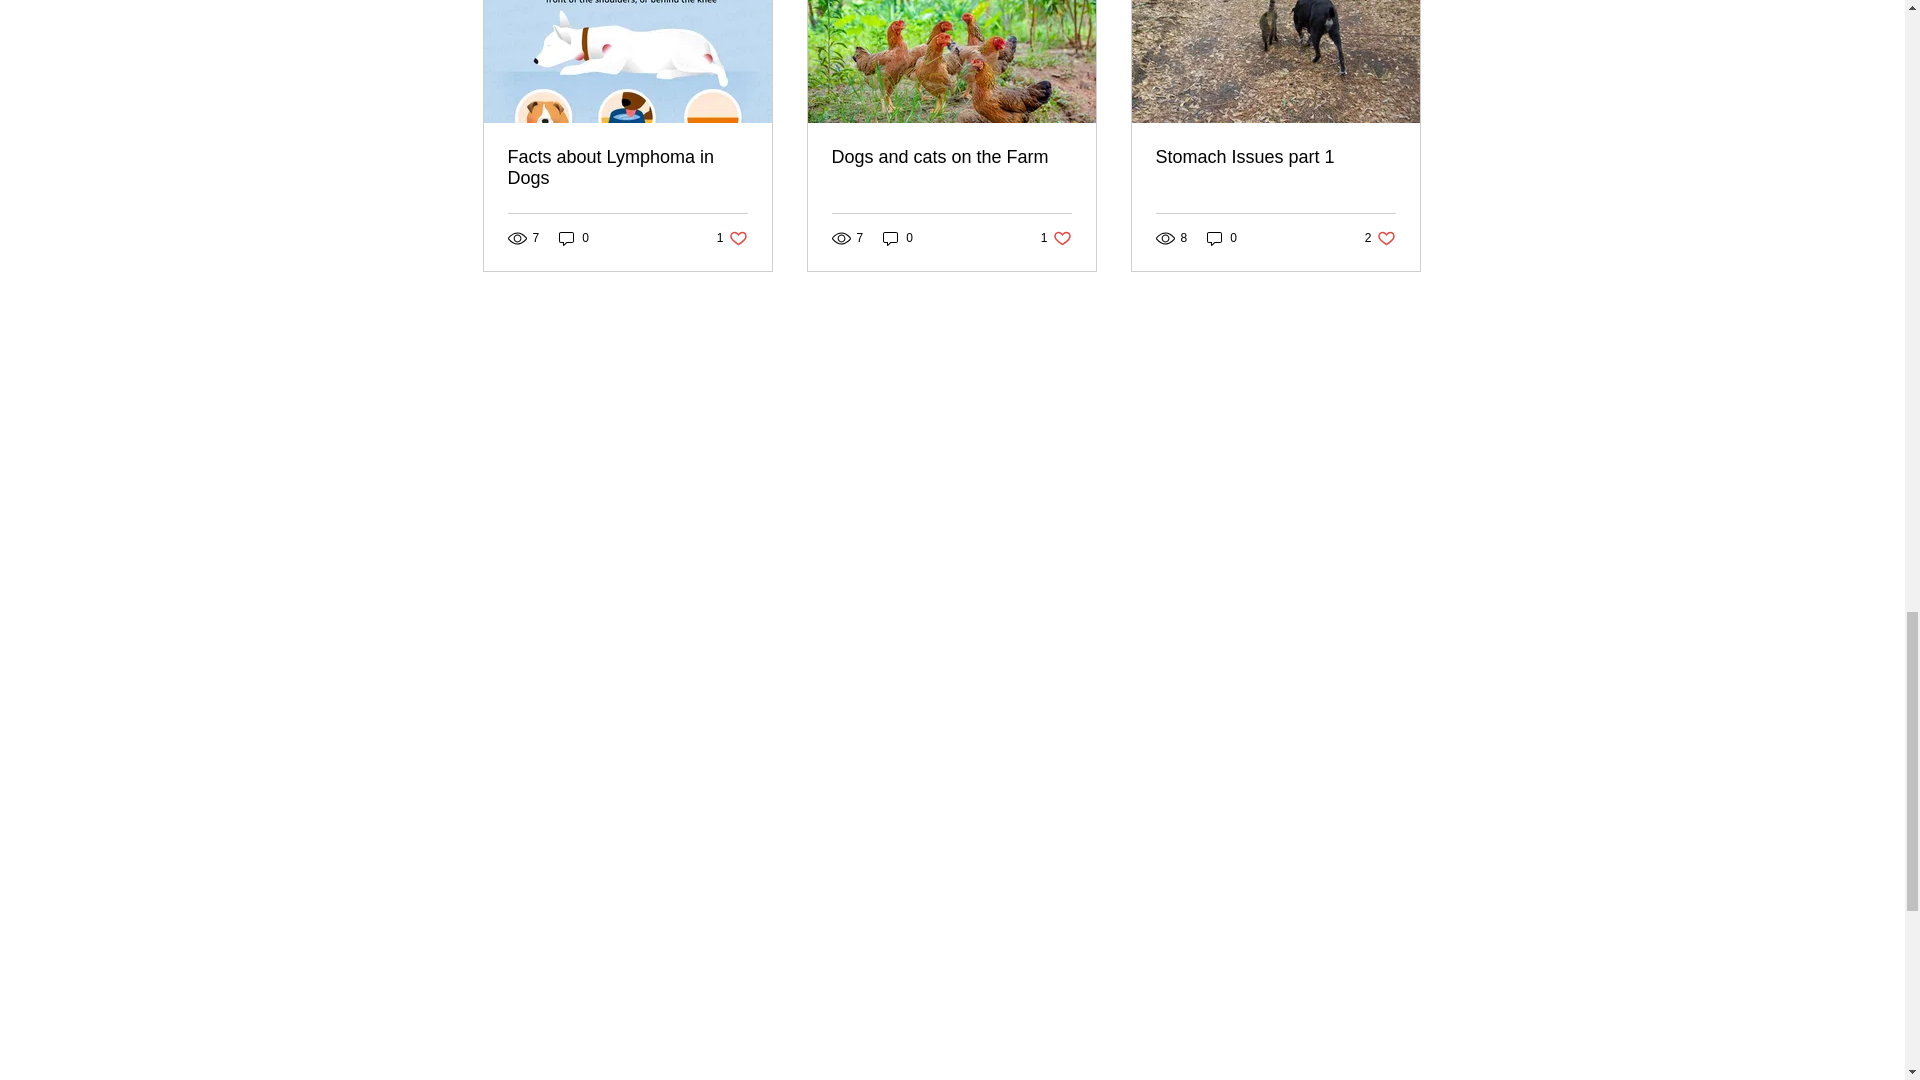  Describe the element at coordinates (732, 238) in the screenshot. I see `Facts about Lymphoma in Dogs` at that location.